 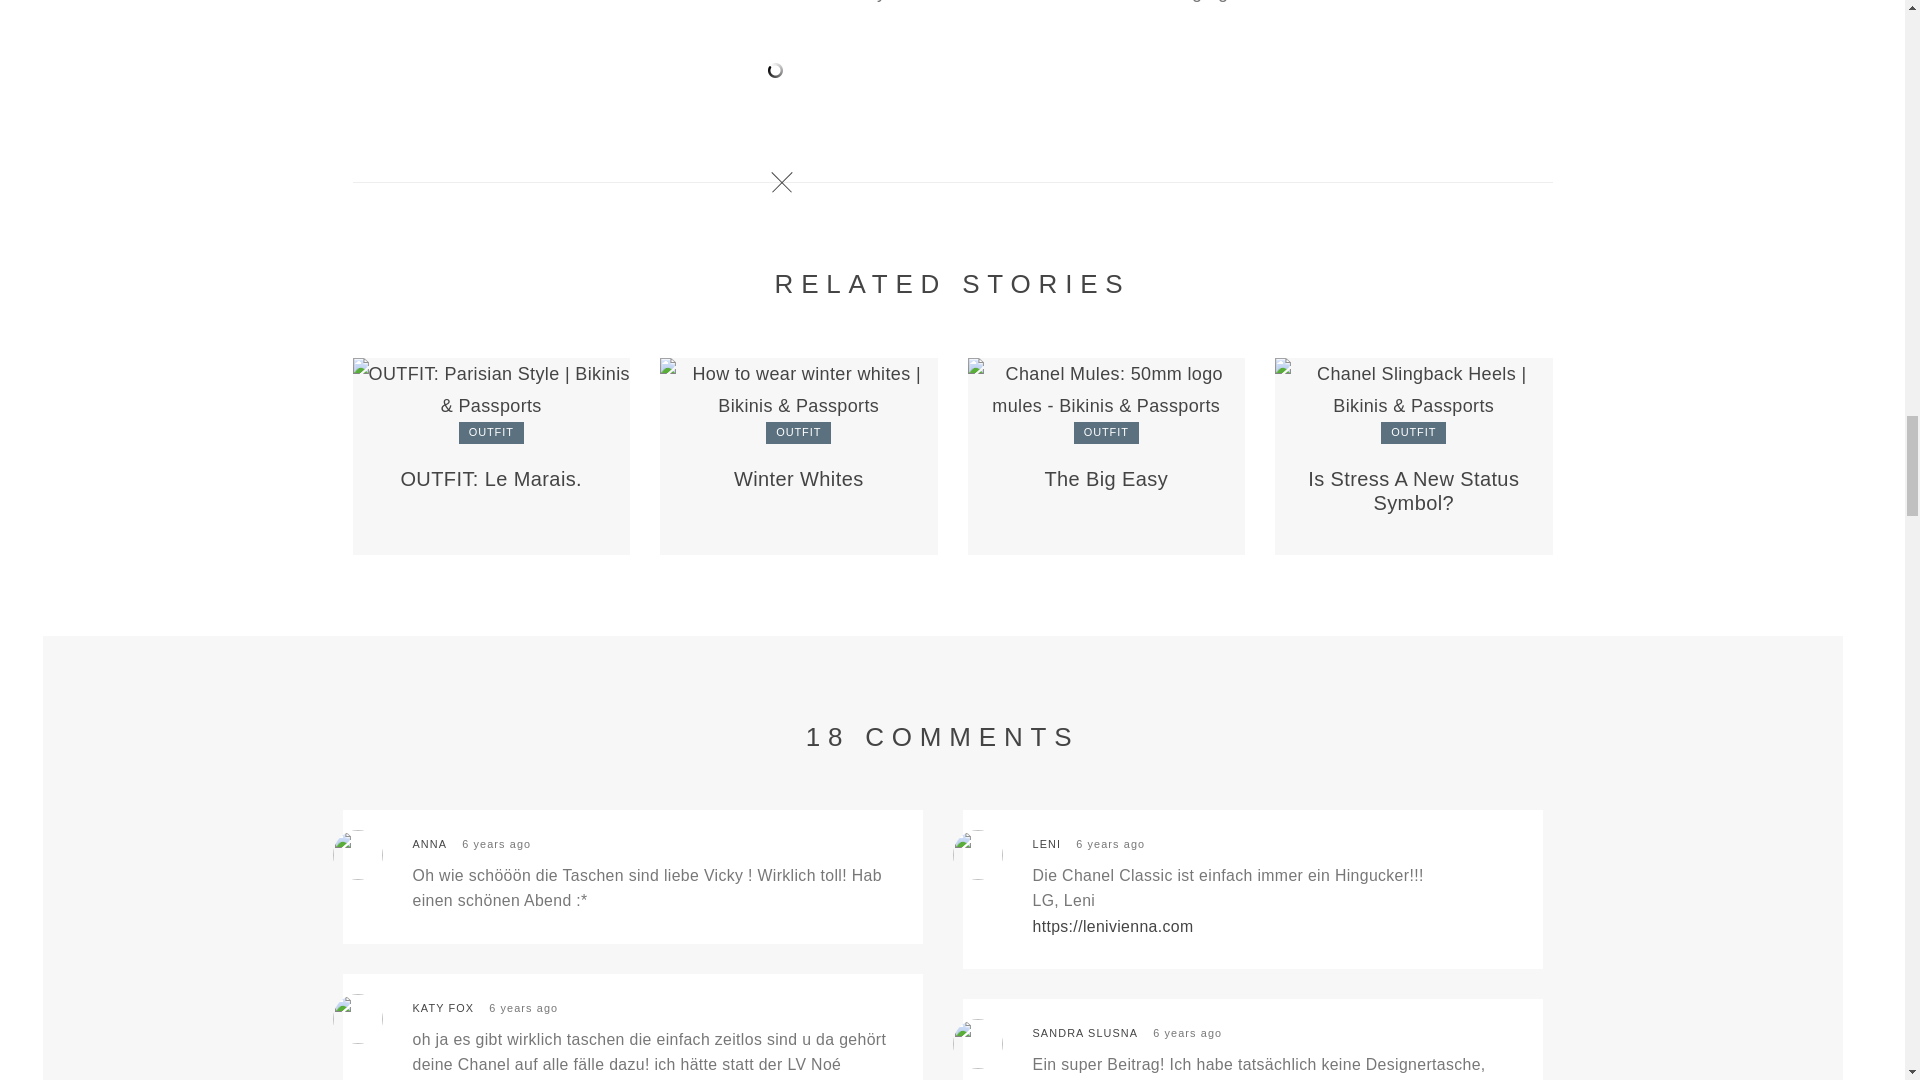 What do you see at coordinates (798, 478) in the screenshot?
I see `Winter Whites` at bounding box center [798, 478].